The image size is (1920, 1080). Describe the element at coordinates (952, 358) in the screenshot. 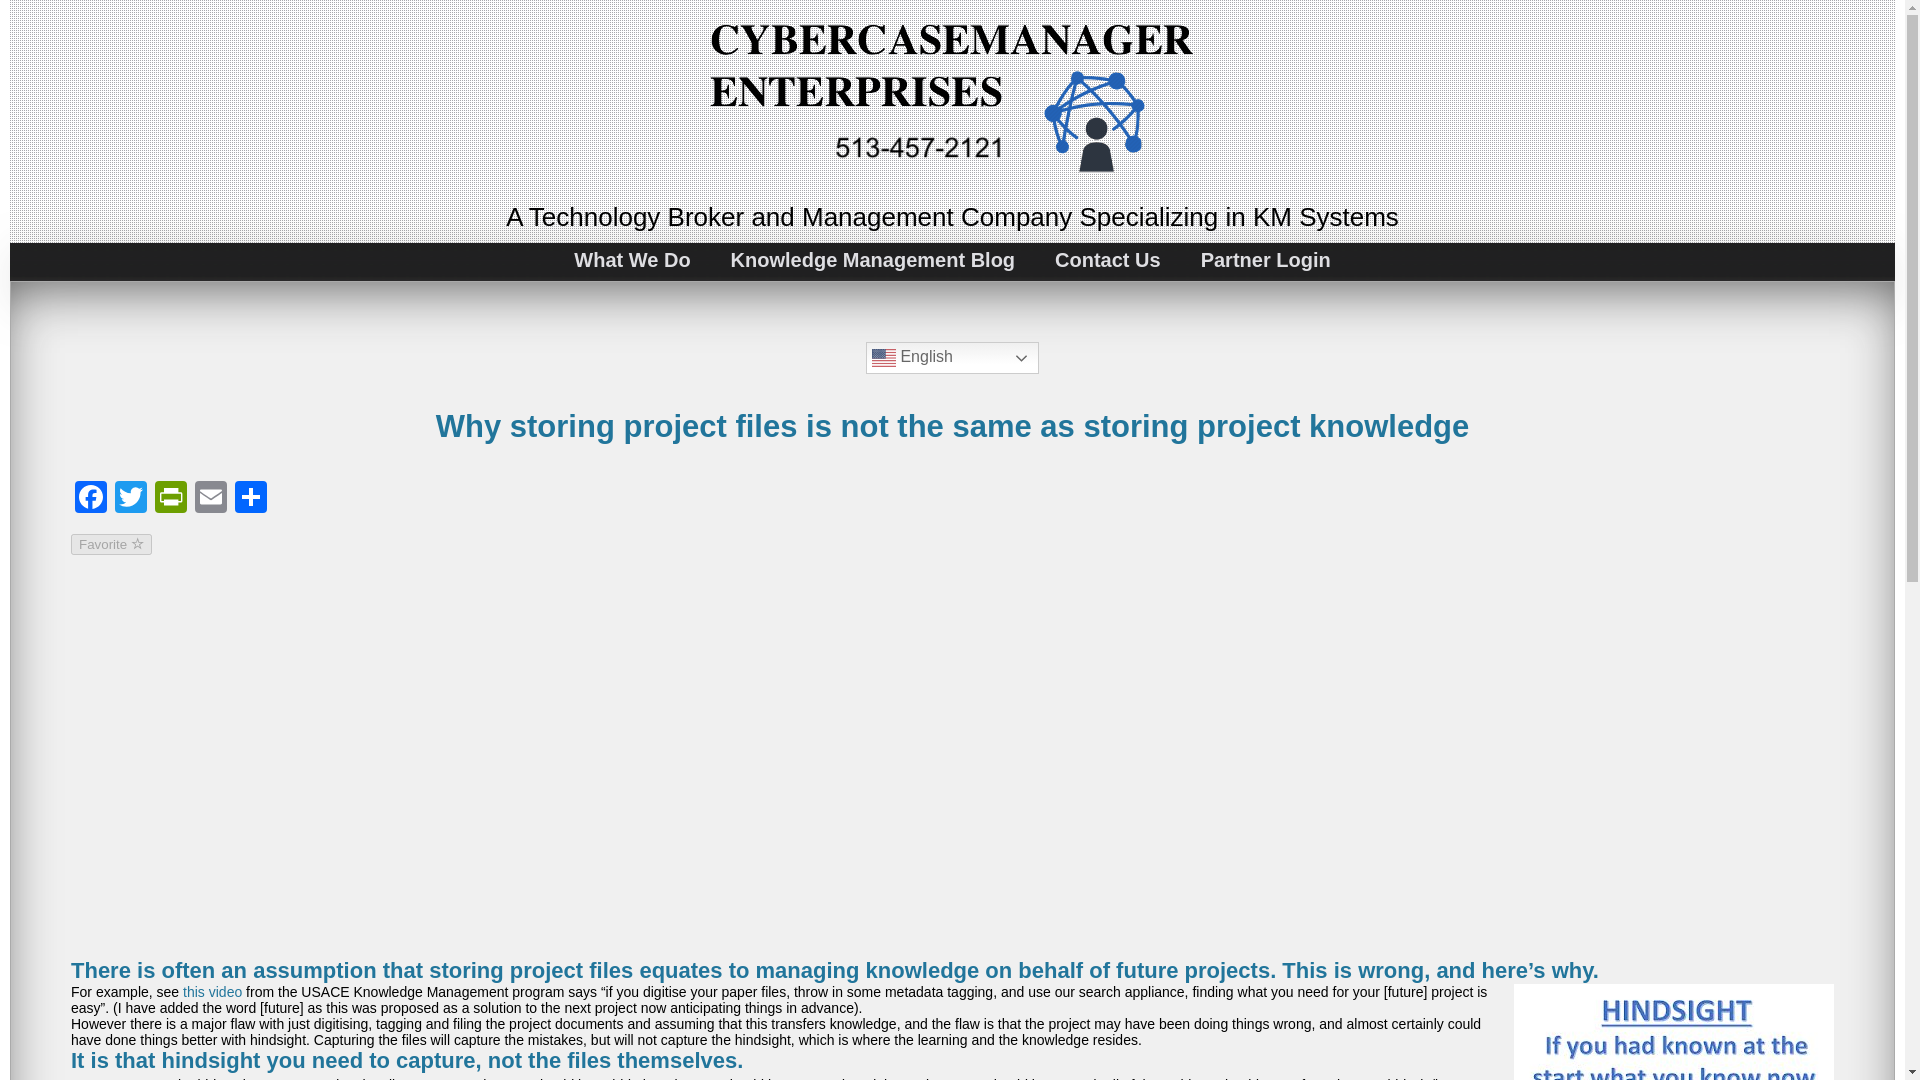

I see `English` at that location.